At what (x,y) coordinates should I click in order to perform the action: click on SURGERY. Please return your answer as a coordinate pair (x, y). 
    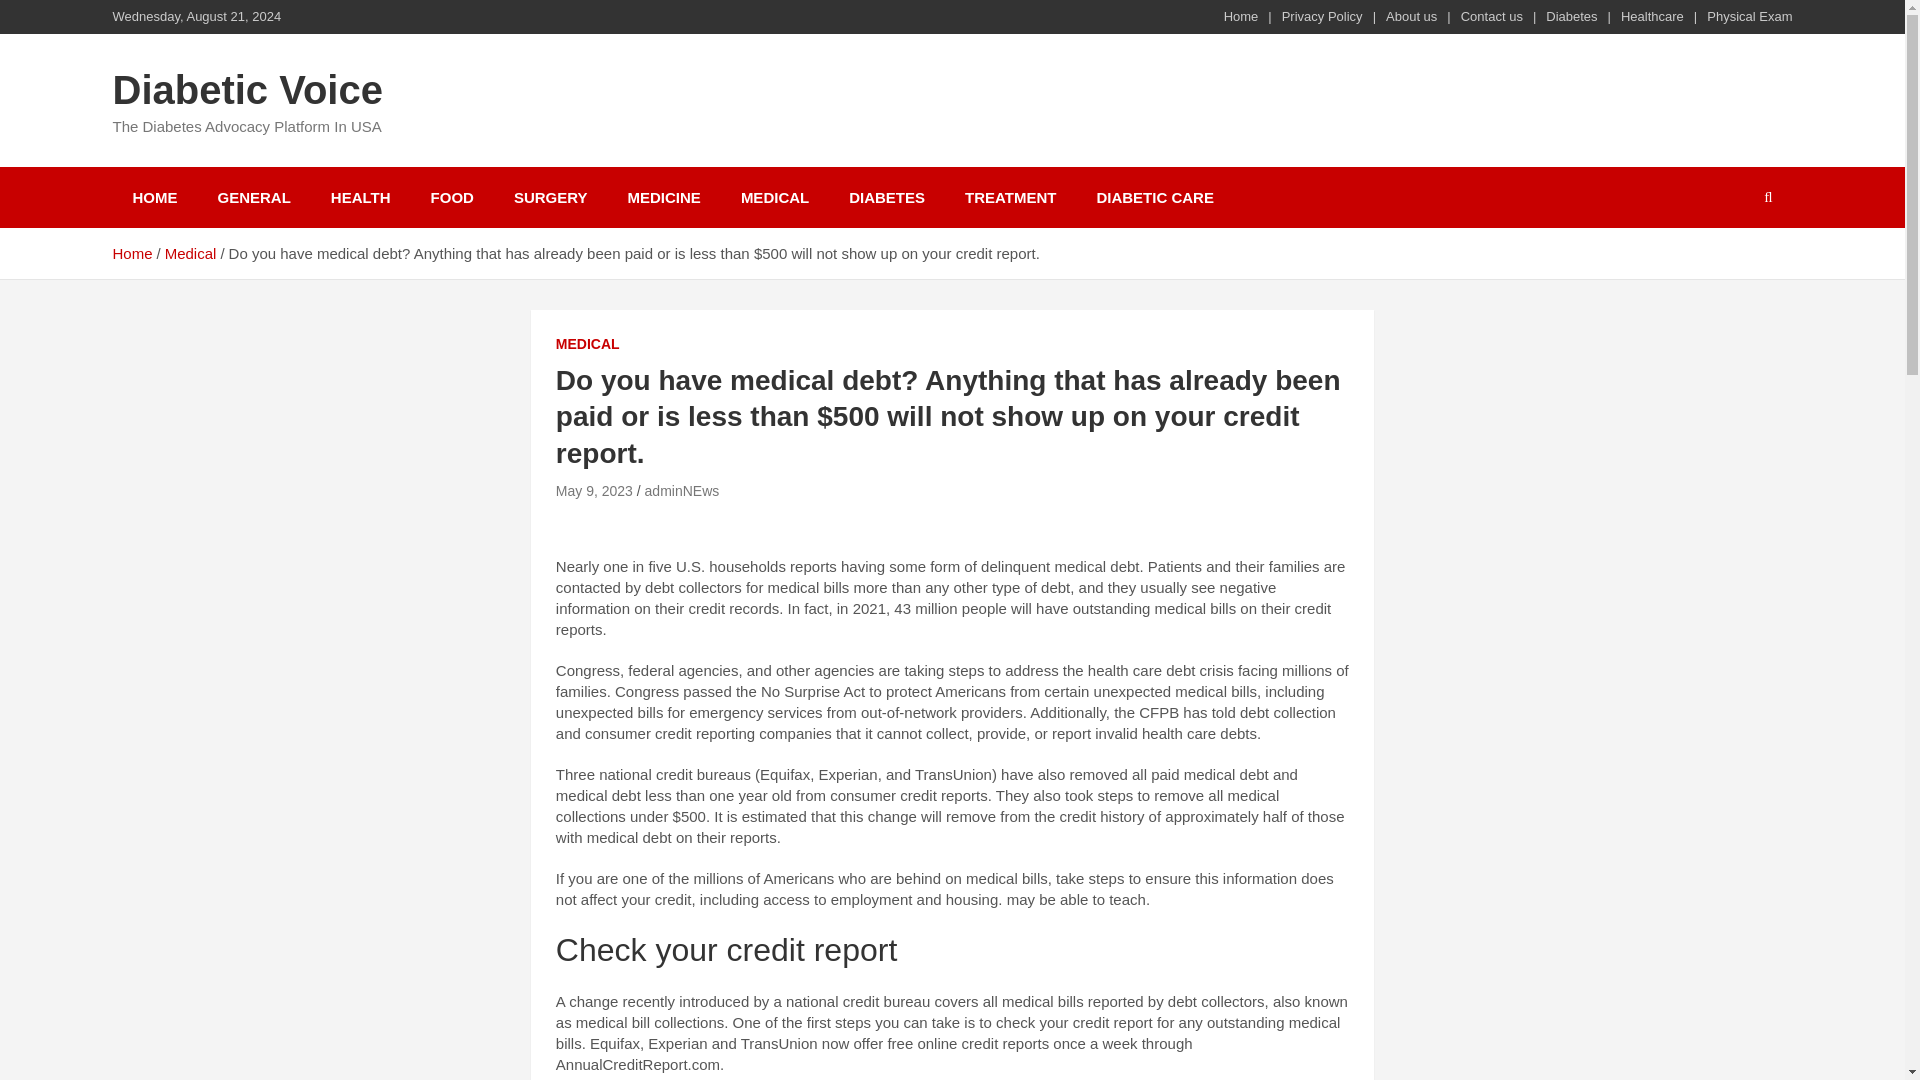
    Looking at the image, I should click on (550, 197).